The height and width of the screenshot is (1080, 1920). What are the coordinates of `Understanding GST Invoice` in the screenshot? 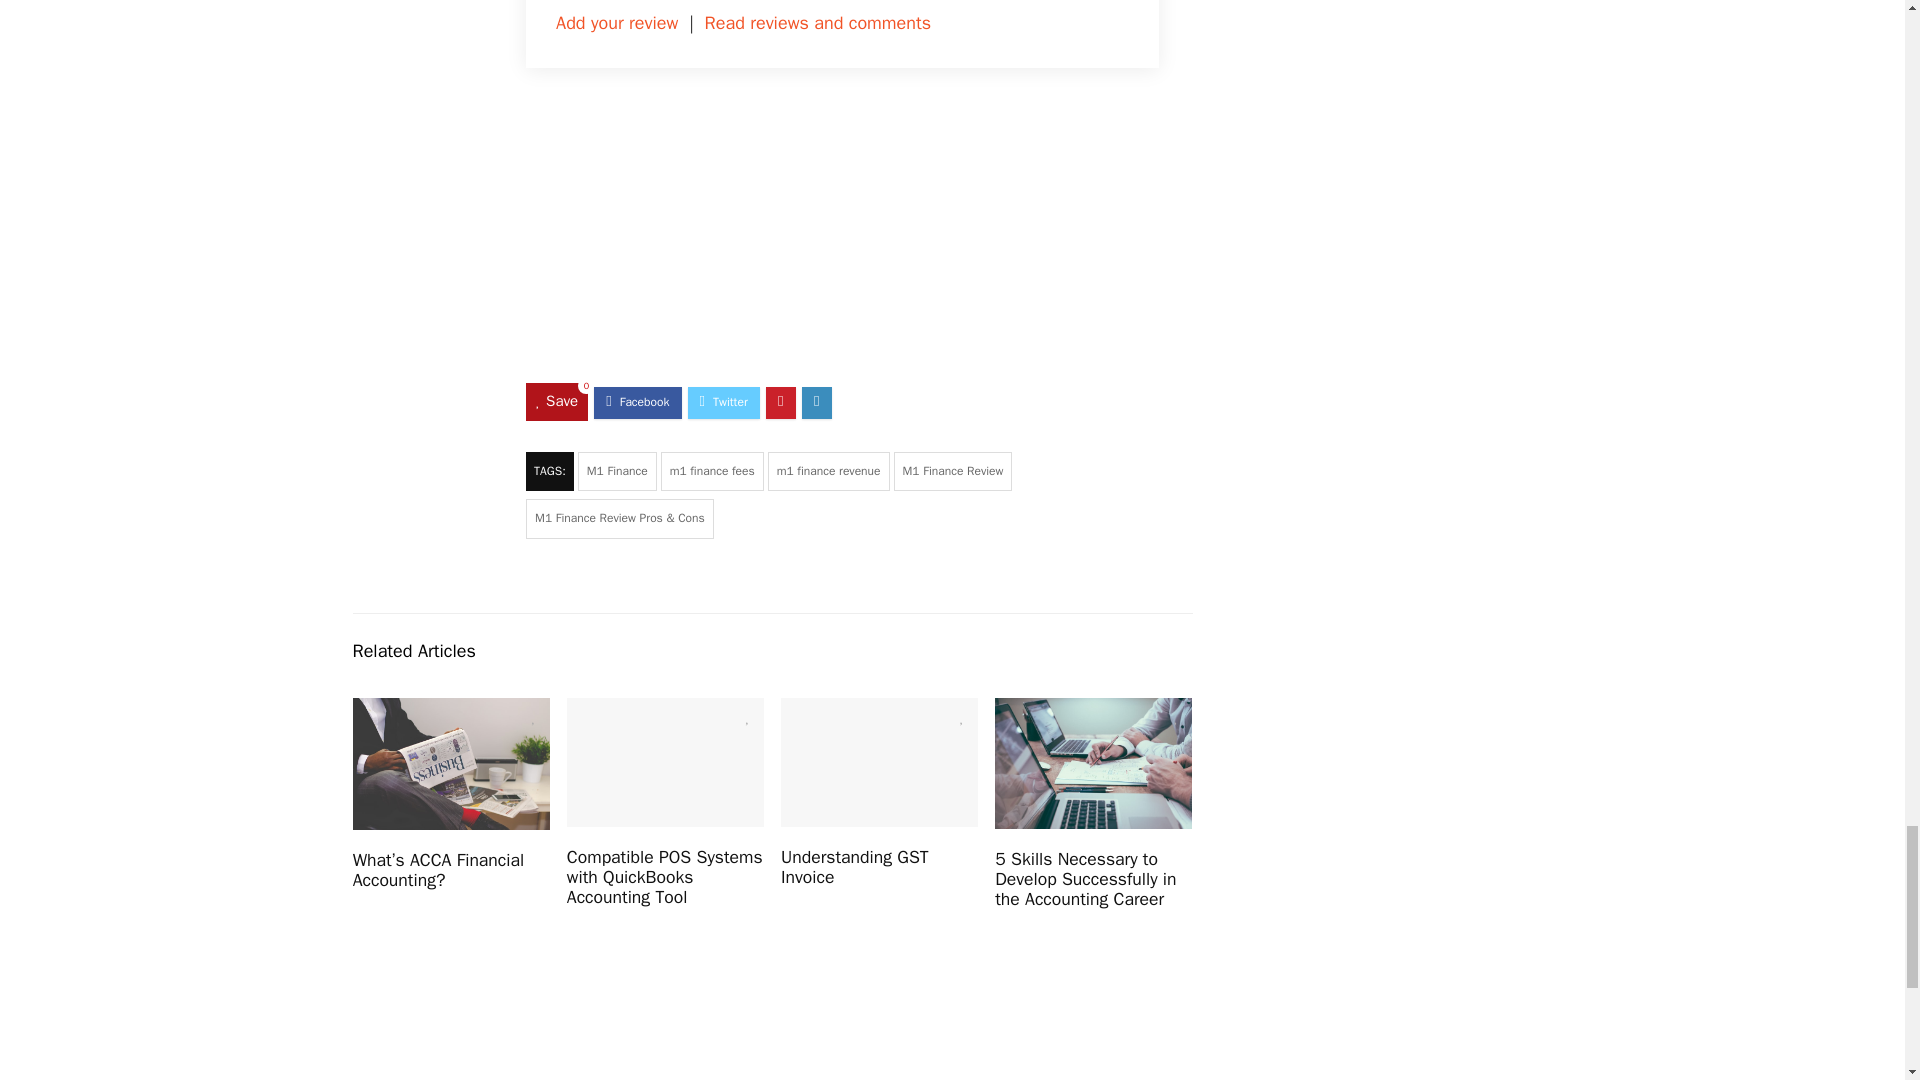 It's located at (855, 866).